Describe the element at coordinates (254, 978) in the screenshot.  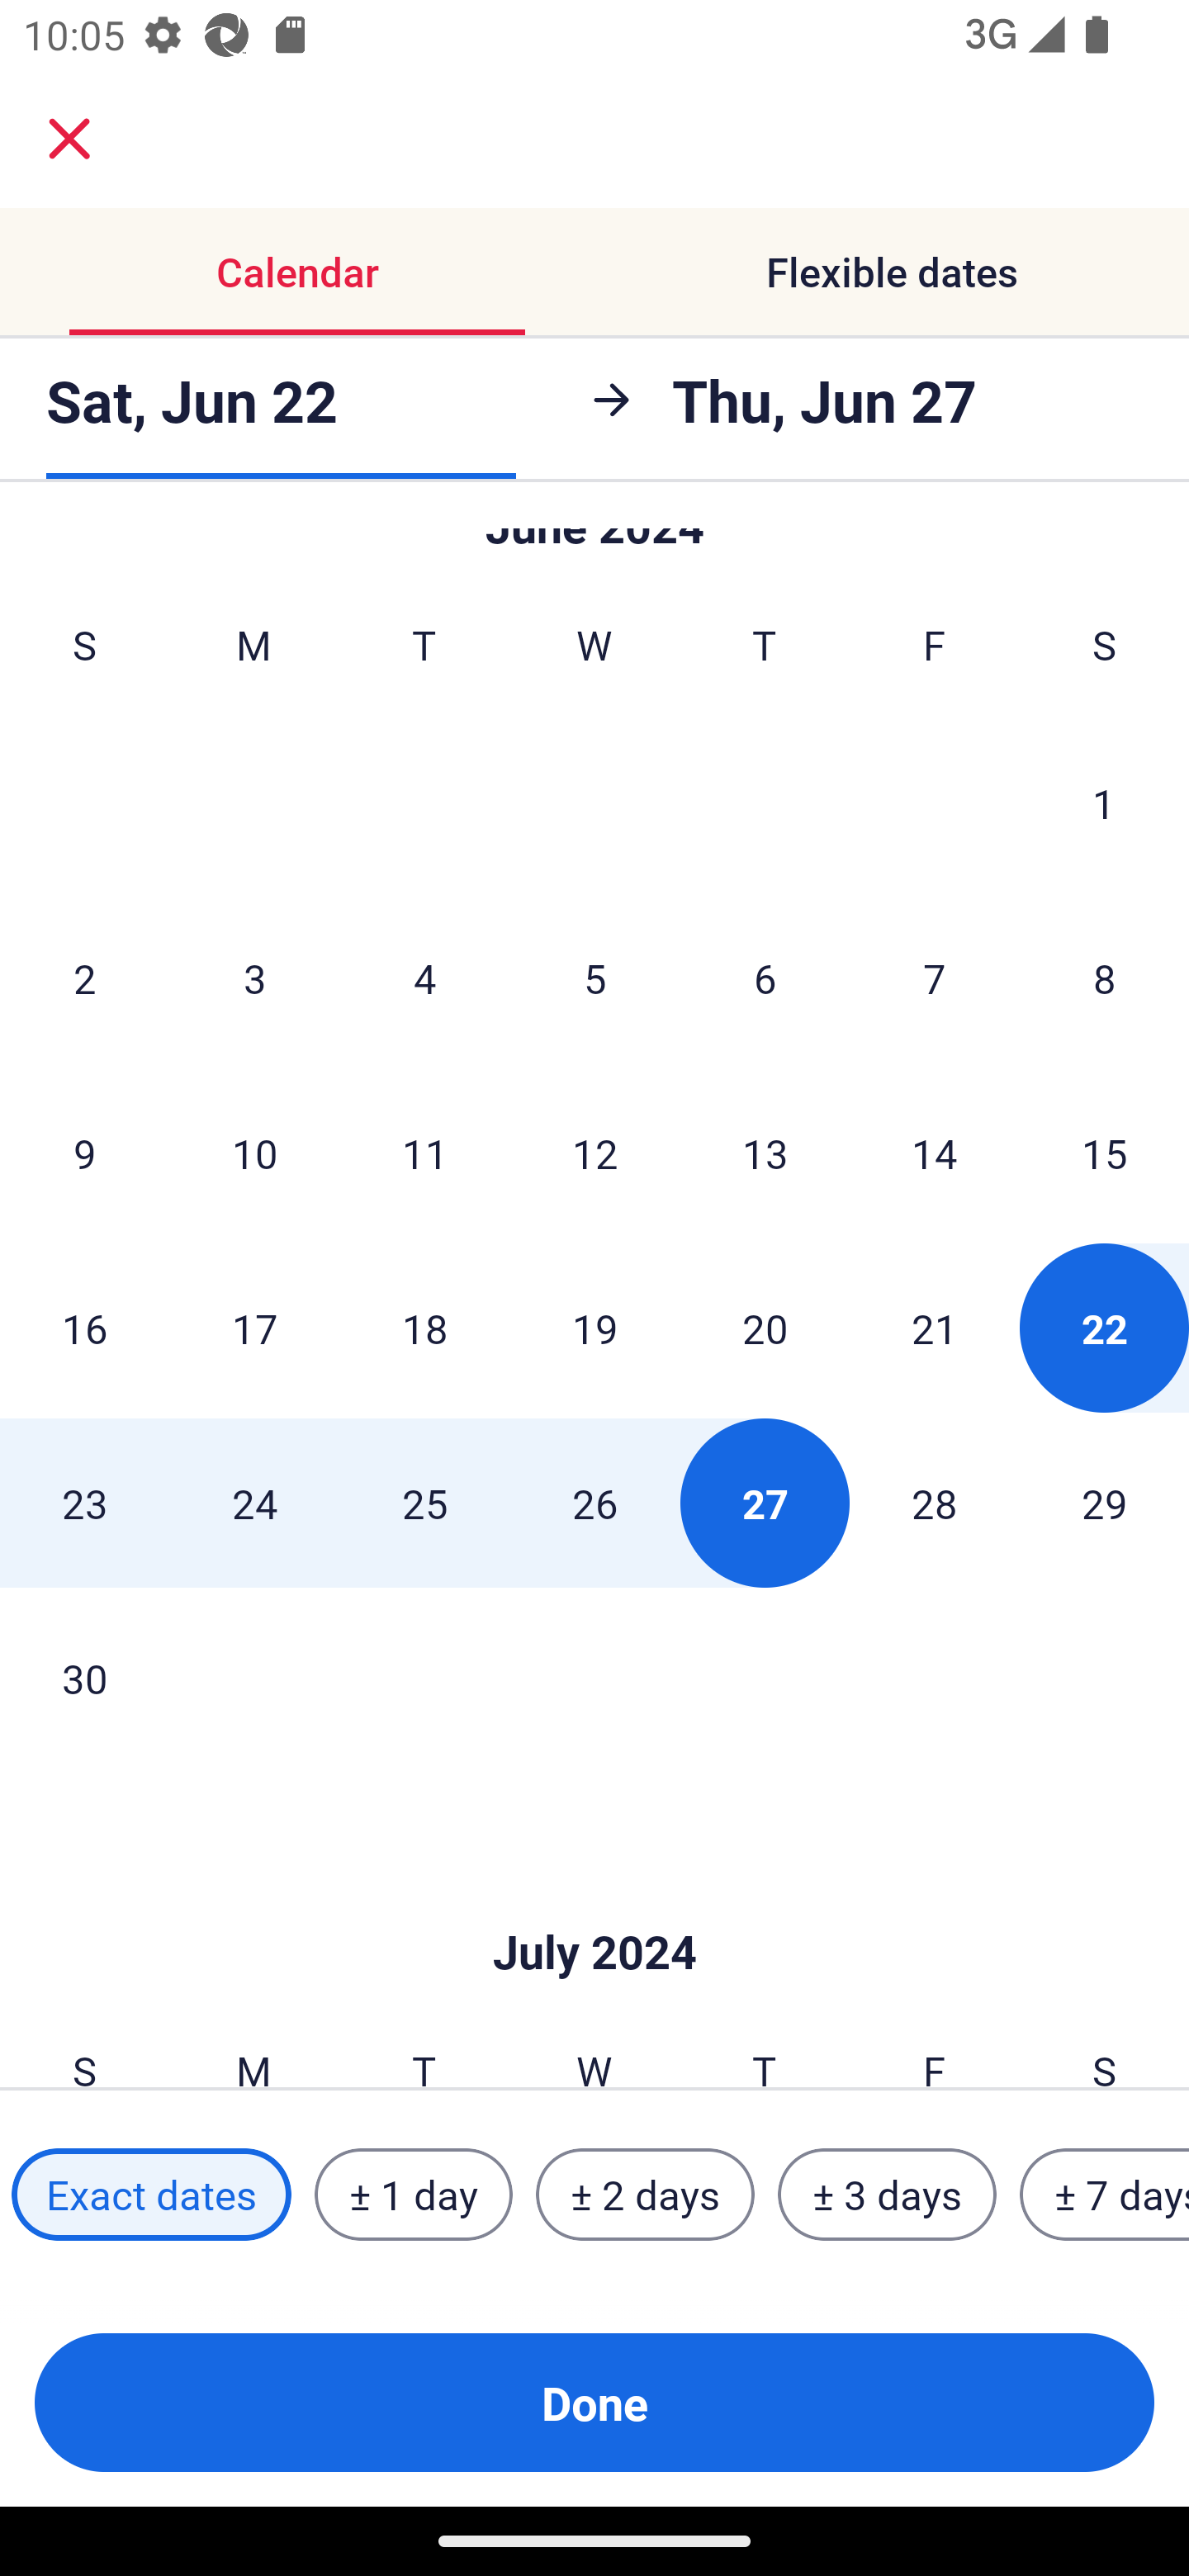
I see `3 Monday, June 3, 2024` at that location.